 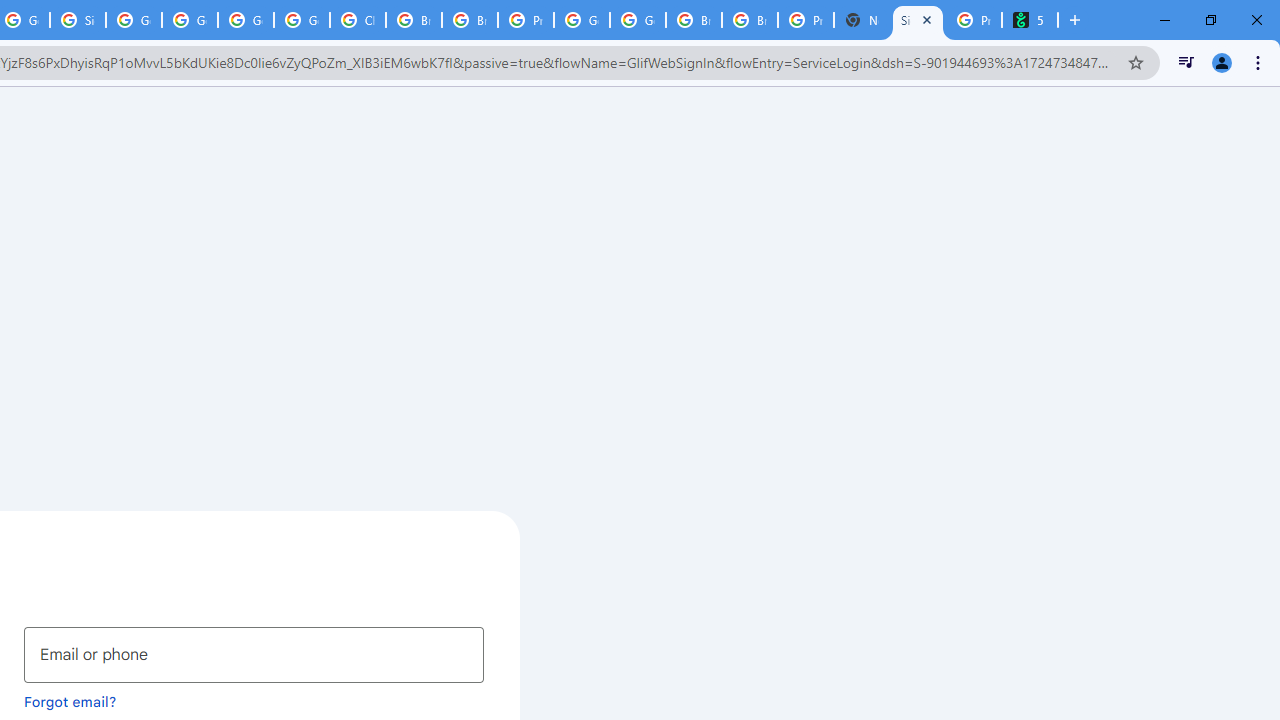 I want to click on Google Cloud Platform, so click(x=638, y=20).